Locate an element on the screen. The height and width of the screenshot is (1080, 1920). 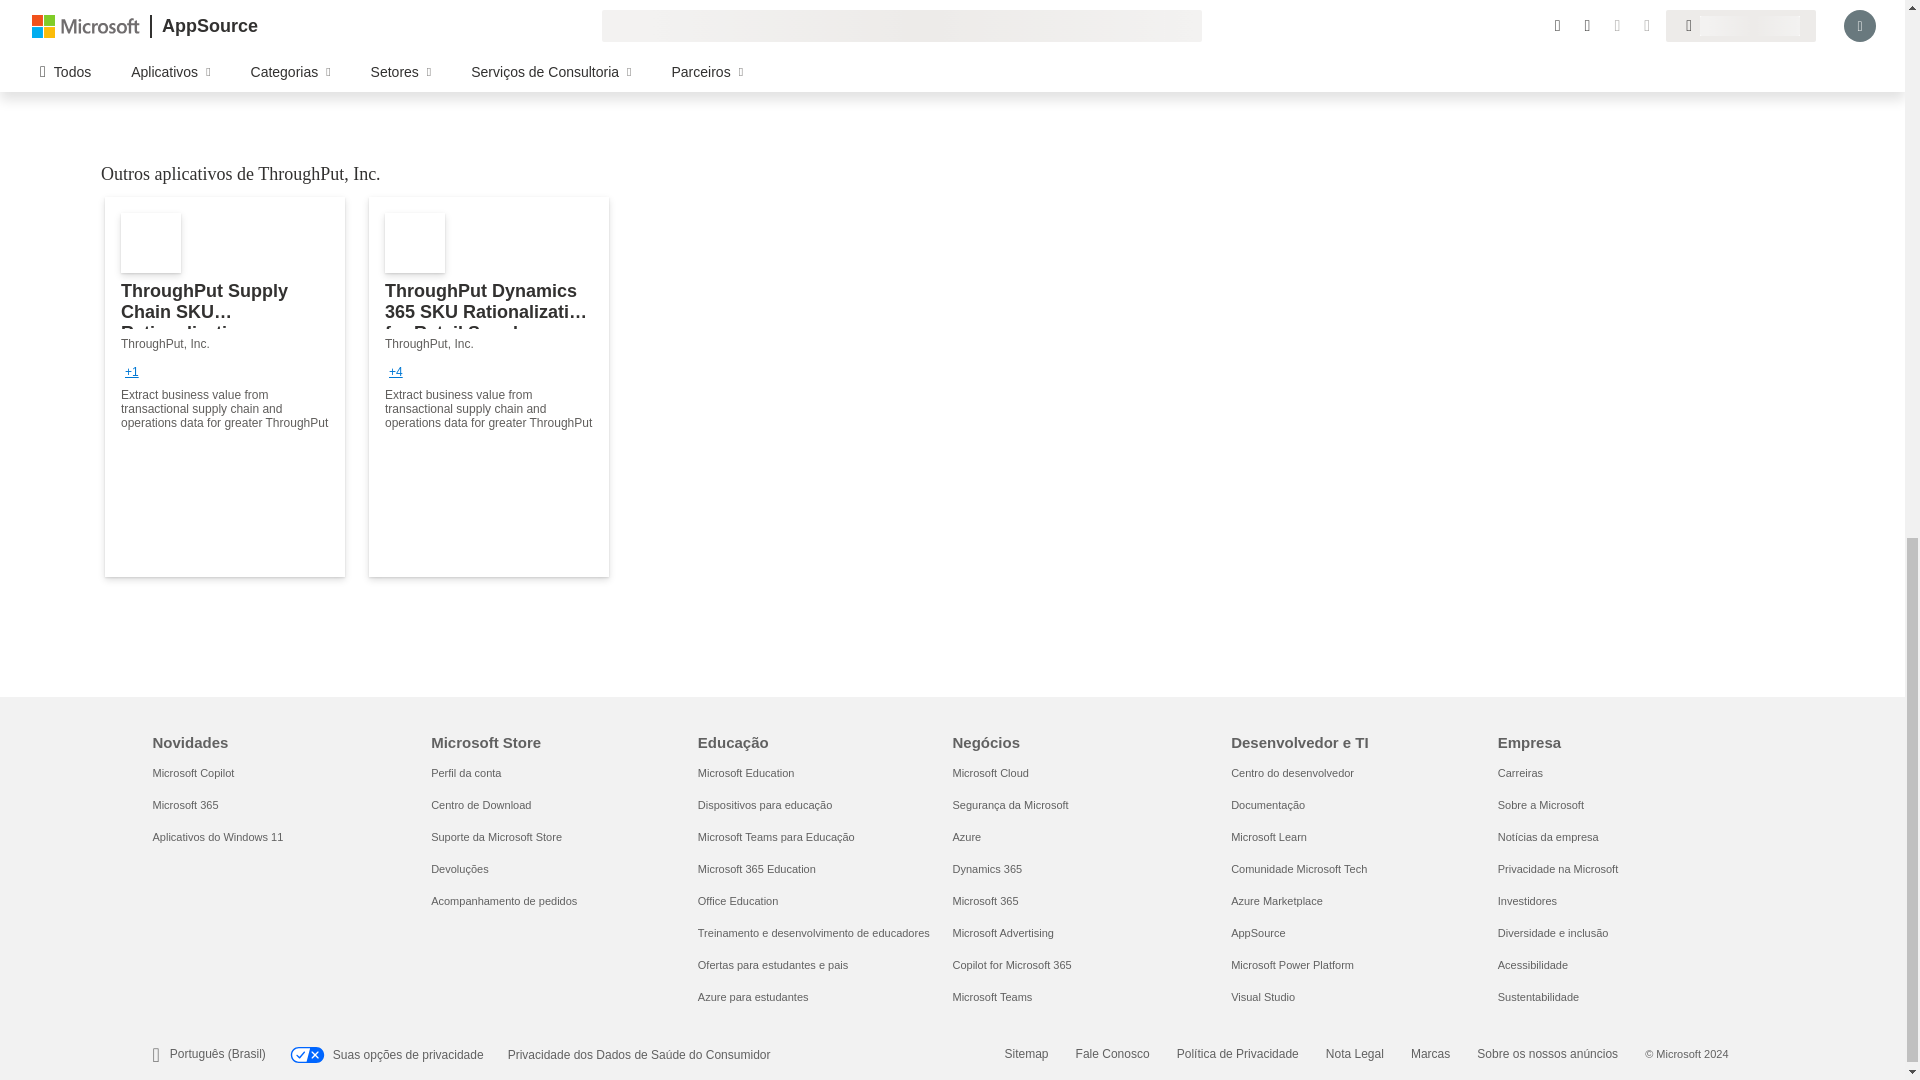
Microsoft Copilot is located at coordinates (192, 772).